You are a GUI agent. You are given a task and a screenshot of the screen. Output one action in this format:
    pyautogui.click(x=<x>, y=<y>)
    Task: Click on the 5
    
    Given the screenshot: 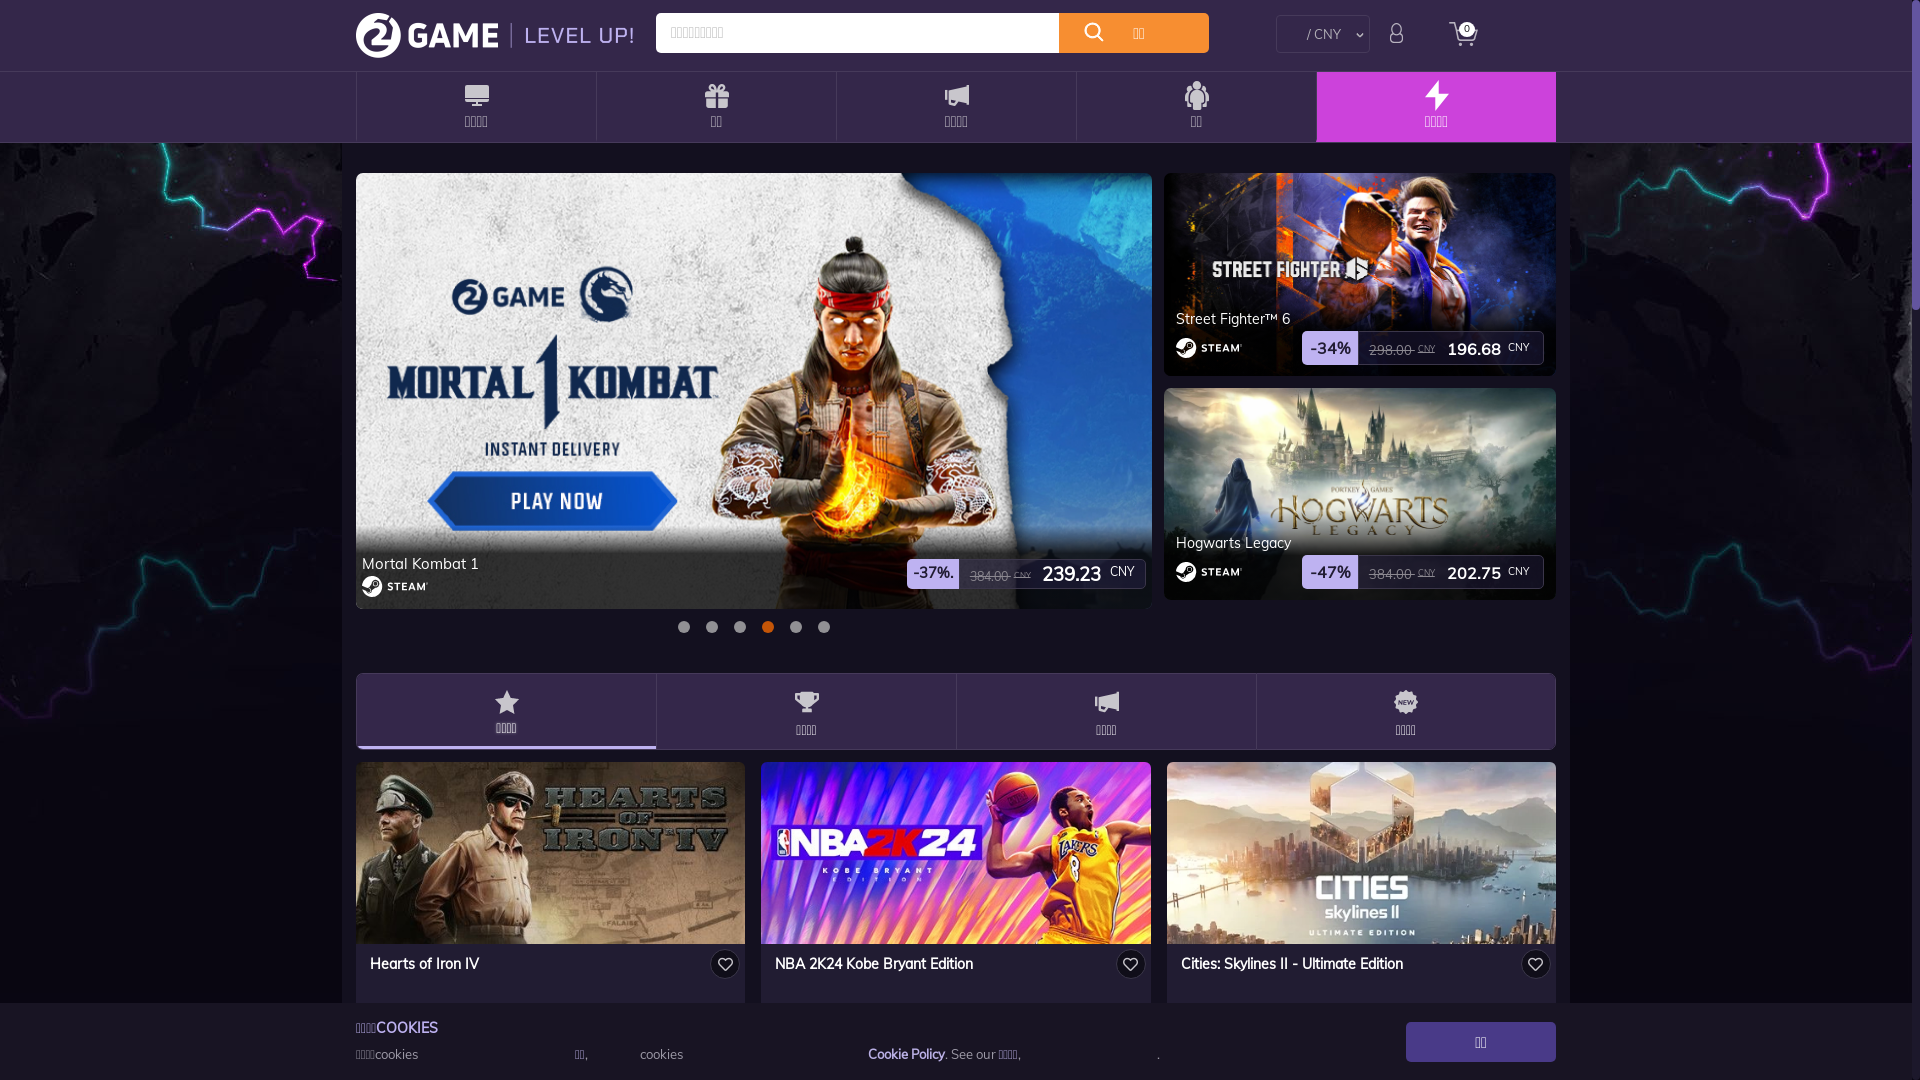 What is the action you would take?
    pyautogui.click(x=824, y=627)
    